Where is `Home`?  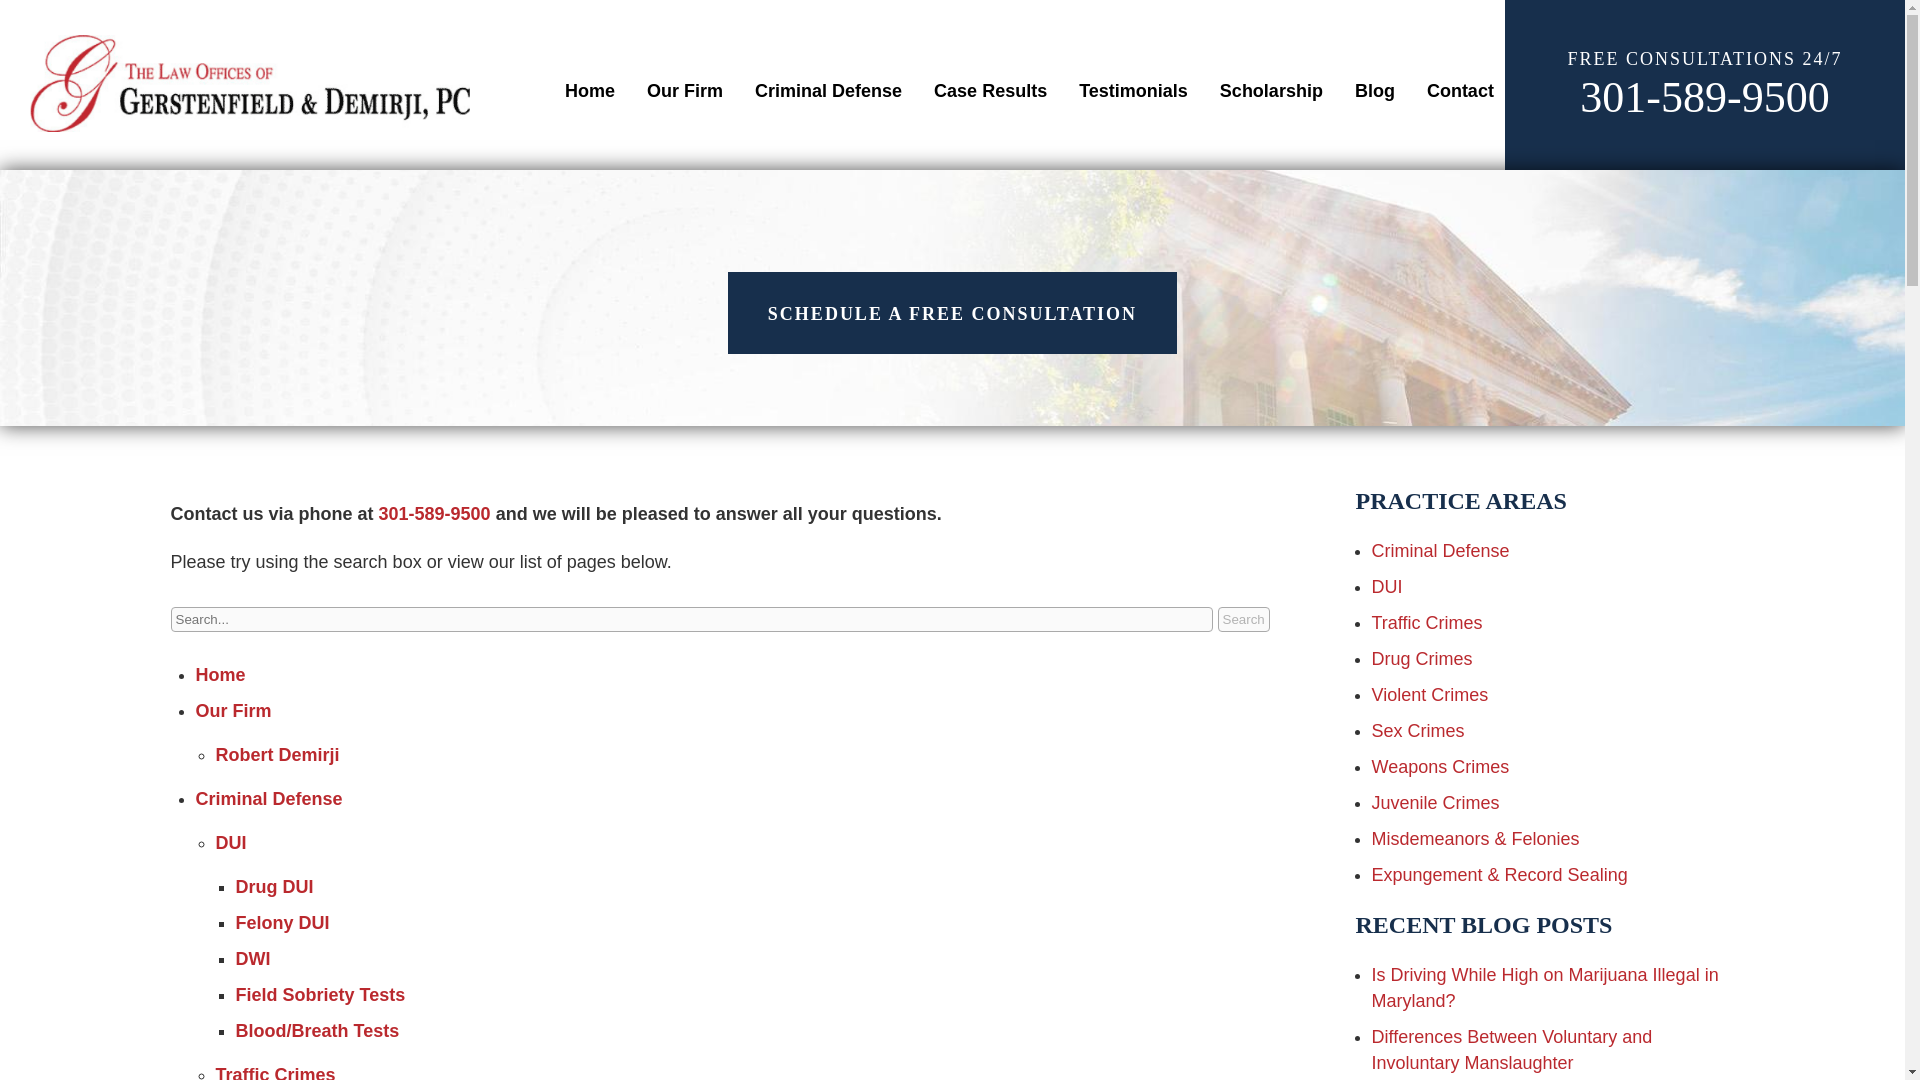 Home is located at coordinates (589, 91).